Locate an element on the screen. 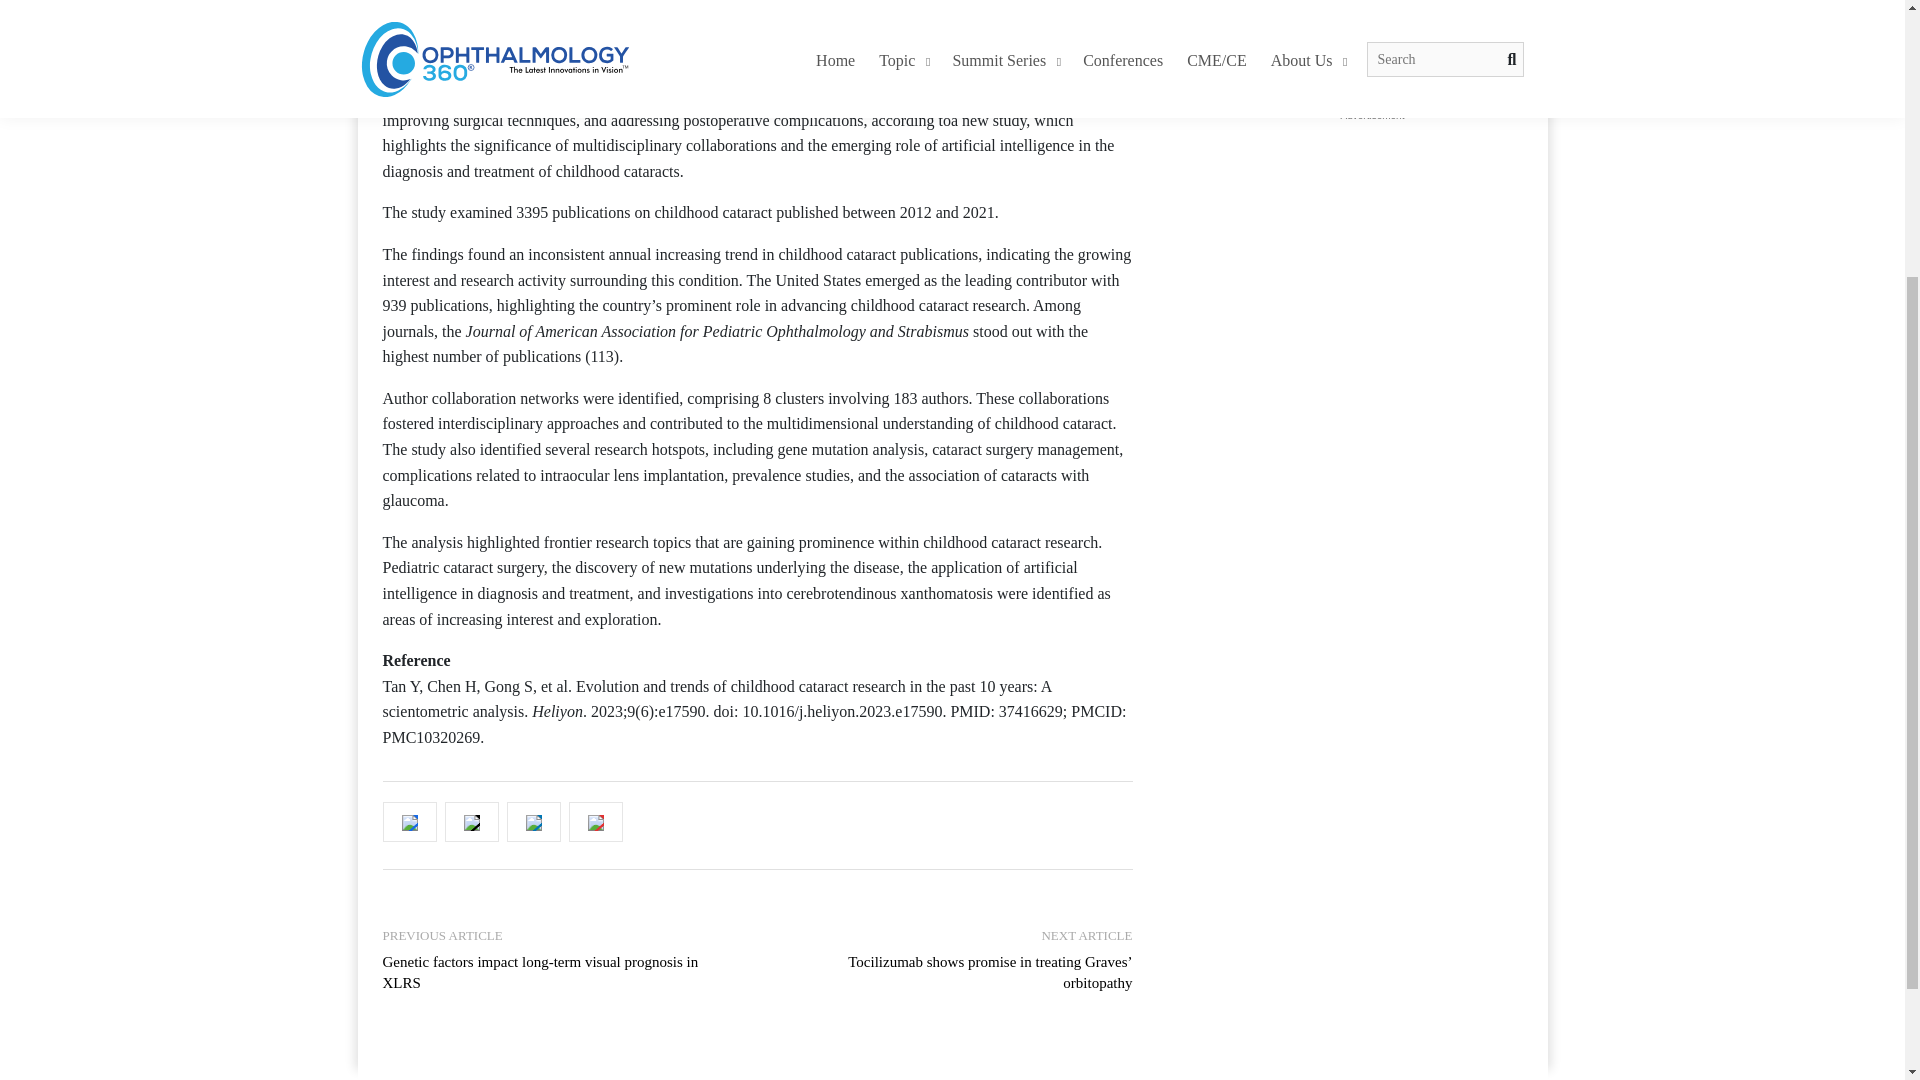  Click to share on Twitter is located at coordinates (472, 12).